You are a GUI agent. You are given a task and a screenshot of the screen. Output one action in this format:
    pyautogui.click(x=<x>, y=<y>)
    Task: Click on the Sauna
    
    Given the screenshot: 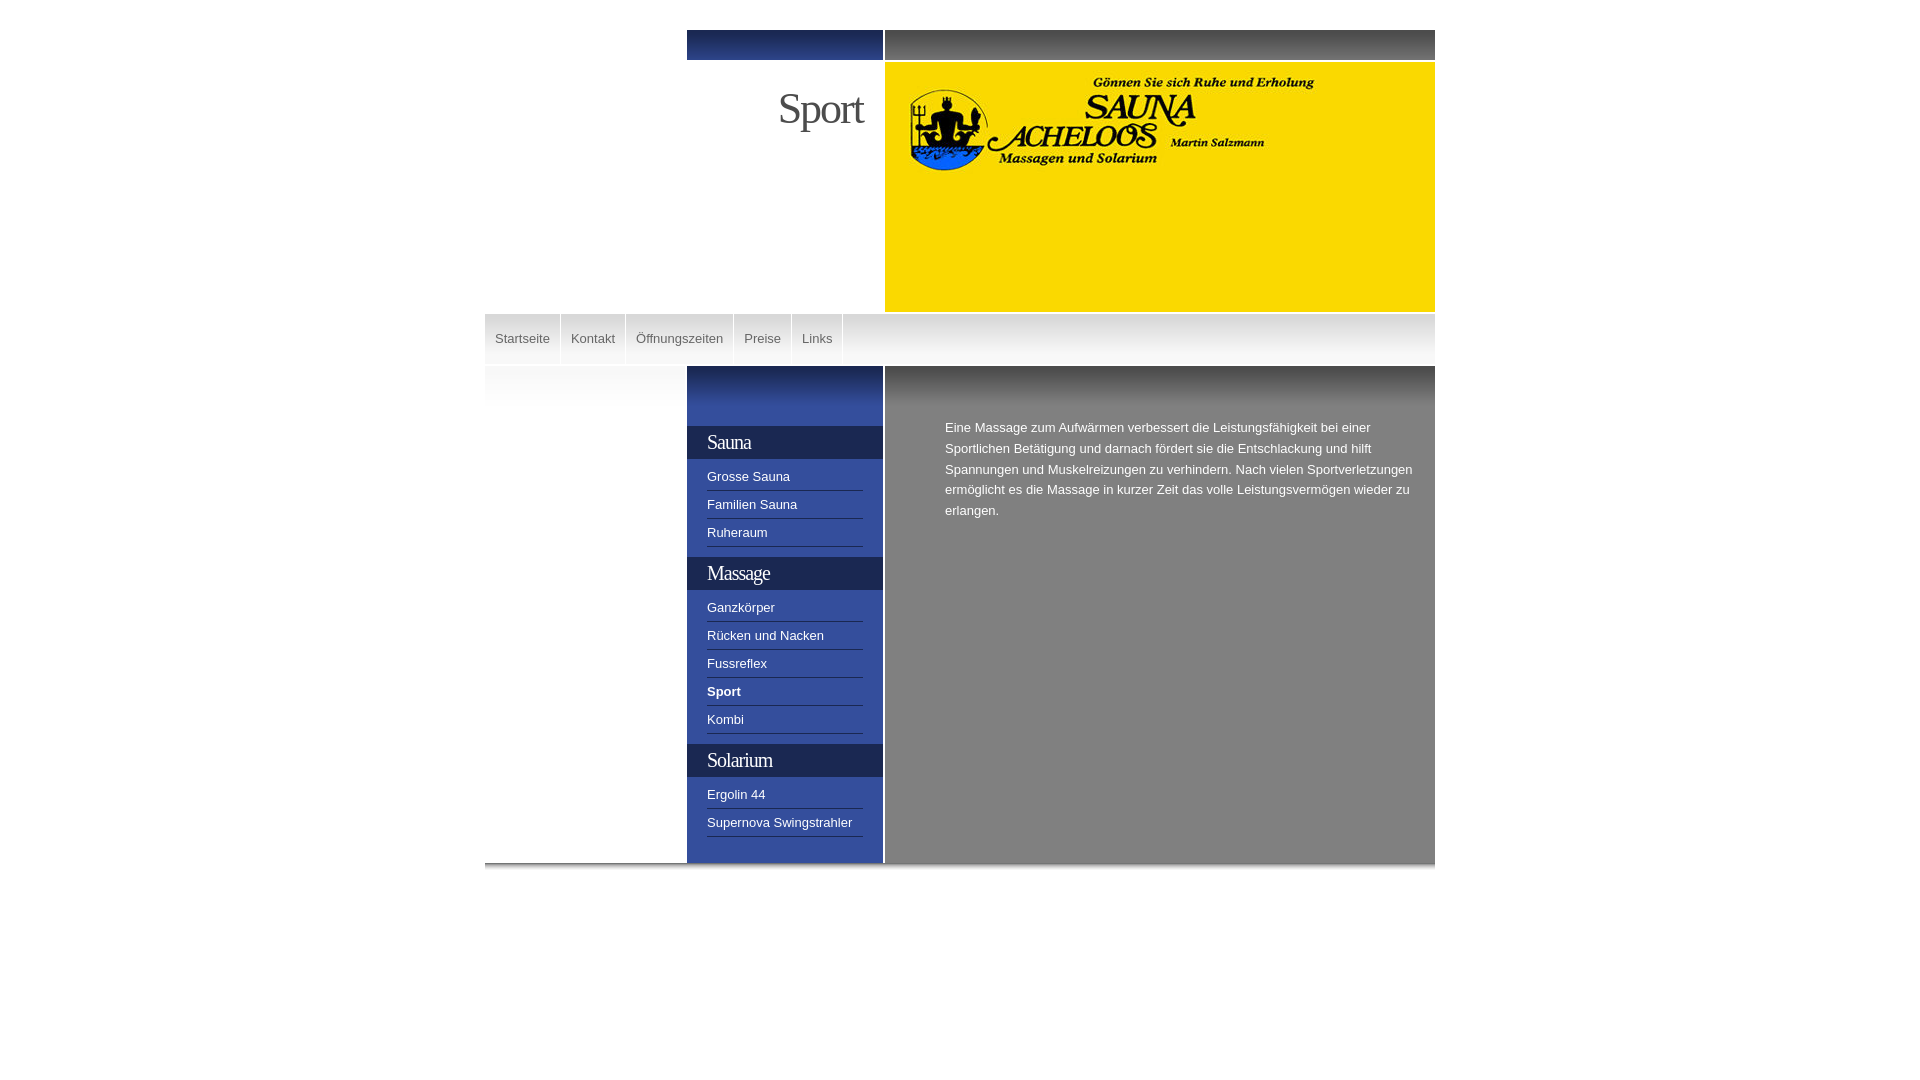 What is the action you would take?
    pyautogui.click(x=785, y=442)
    